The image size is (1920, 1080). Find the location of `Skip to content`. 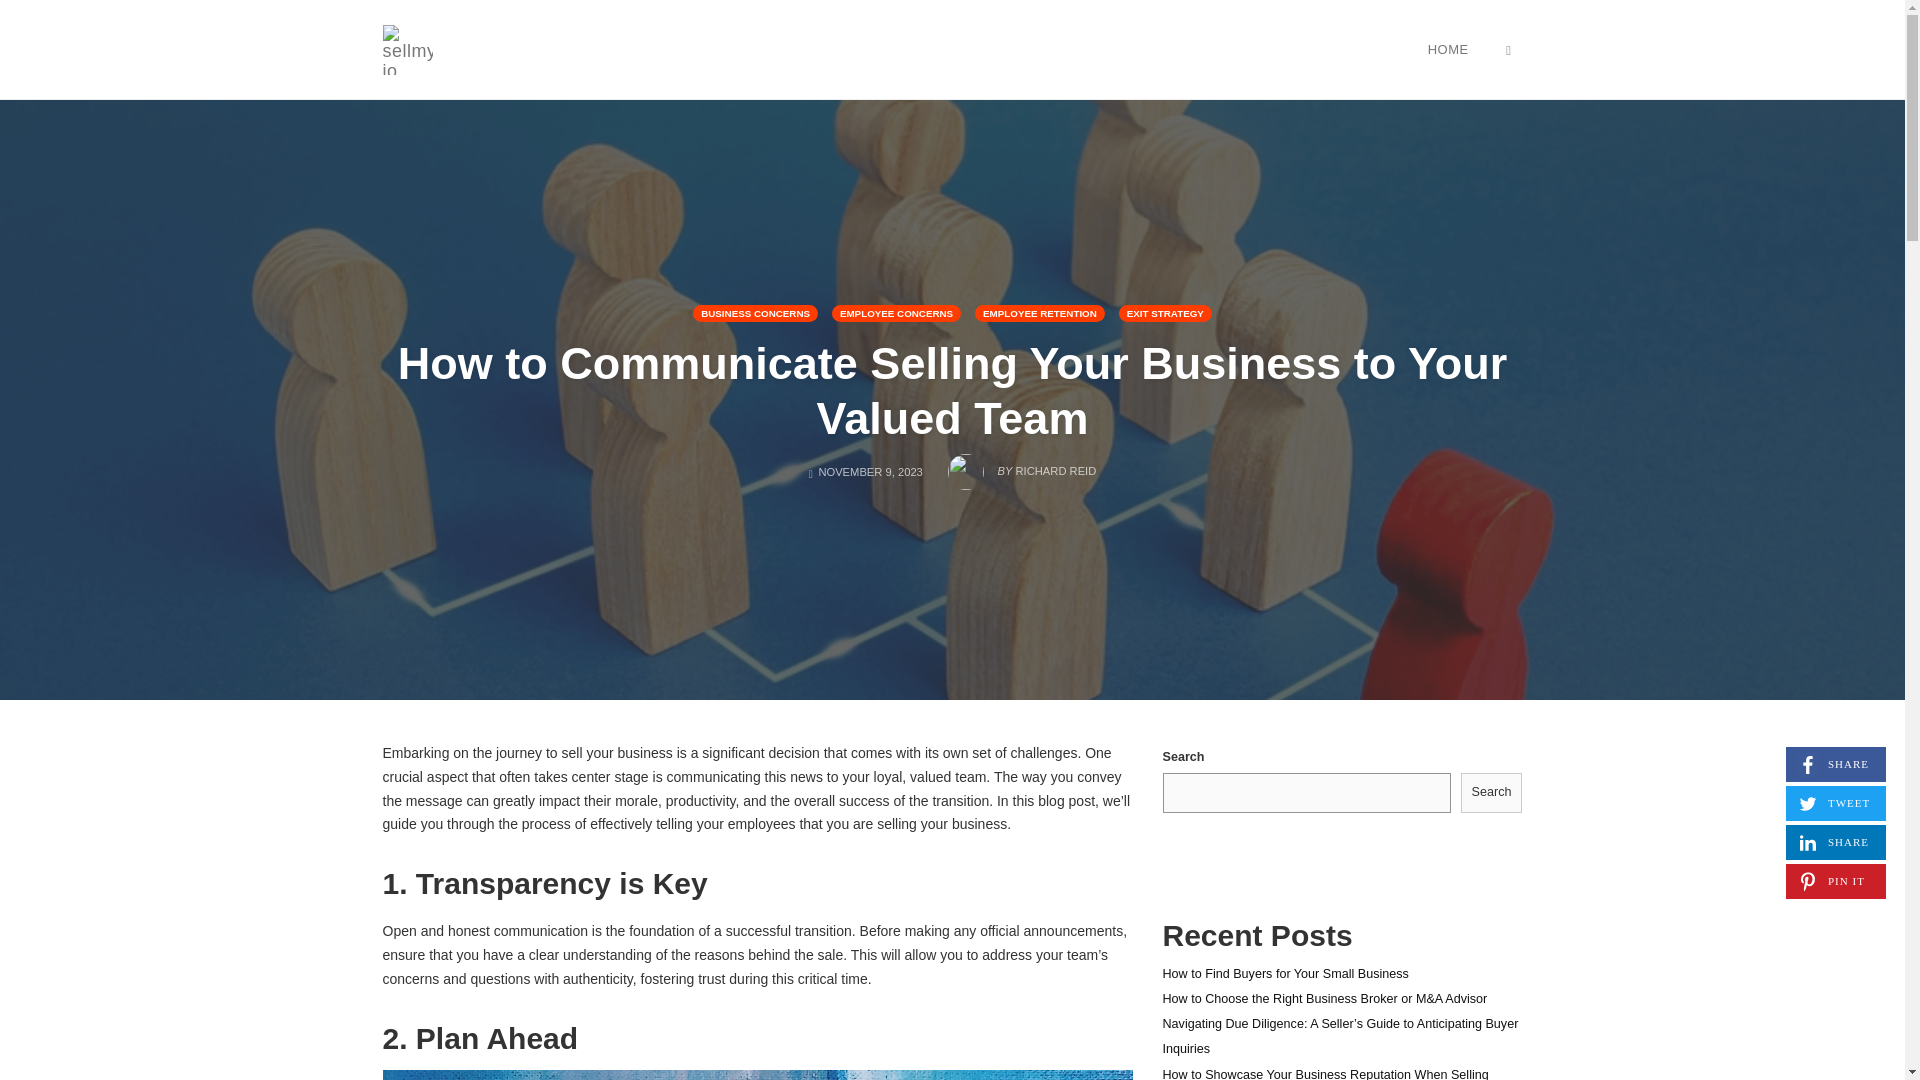

Skip to content is located at coordinates (757, 1075).